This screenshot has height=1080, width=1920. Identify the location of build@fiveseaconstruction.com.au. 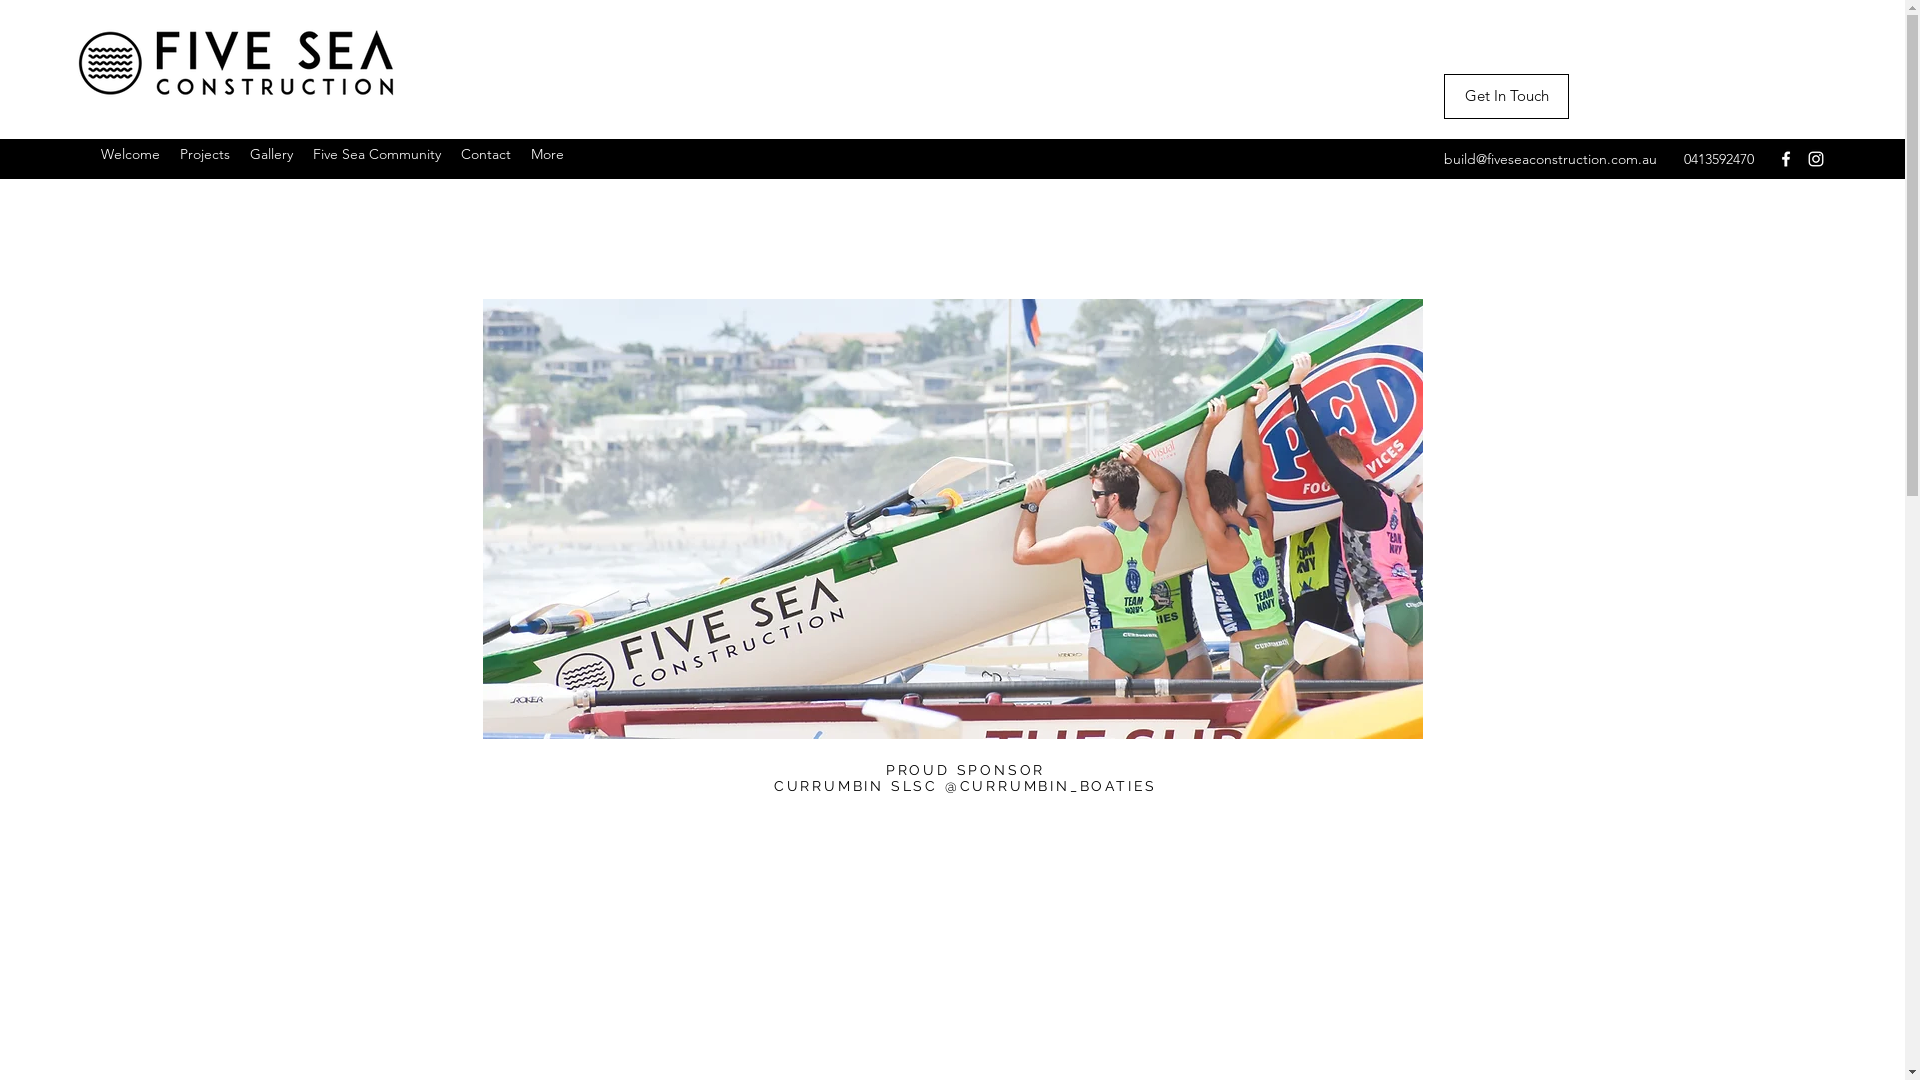
(1550, 159).